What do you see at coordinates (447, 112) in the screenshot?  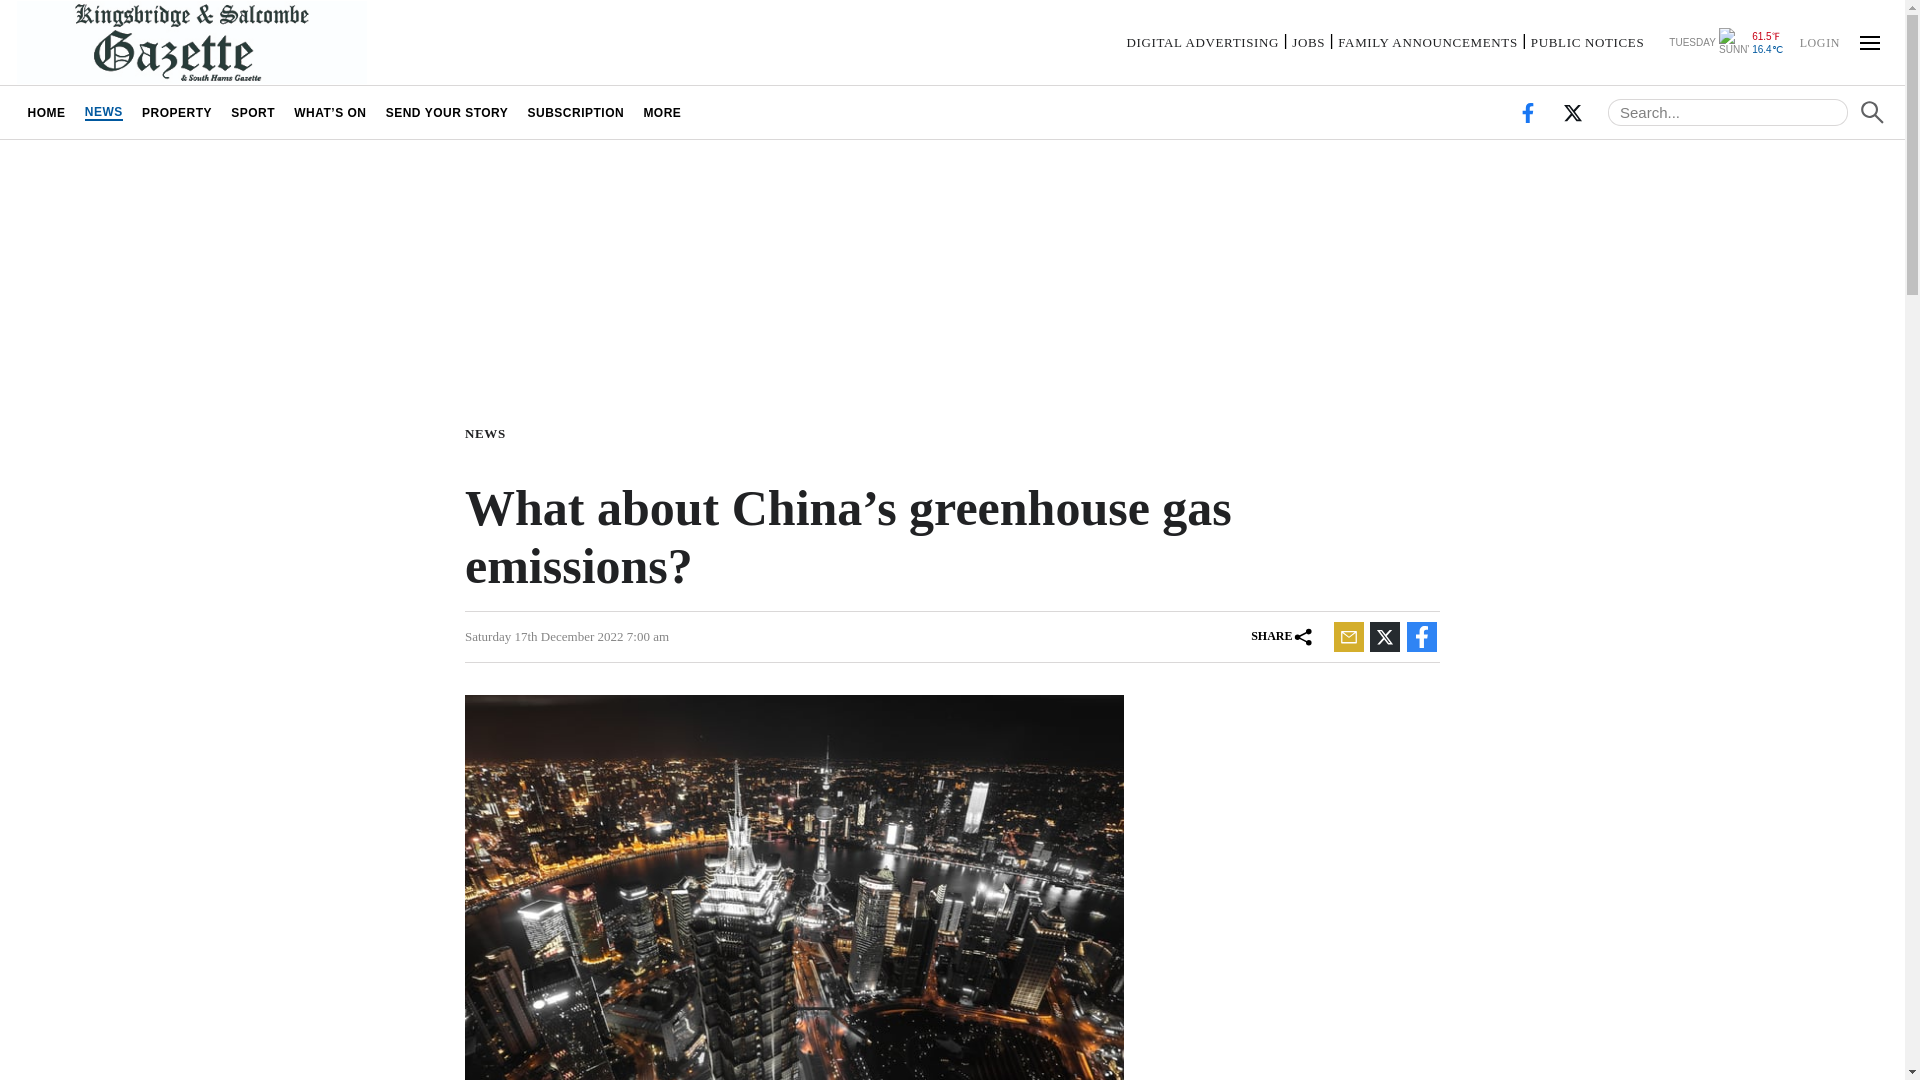 I see `SEND YOUR STORY` at bounding box center [447, 112].